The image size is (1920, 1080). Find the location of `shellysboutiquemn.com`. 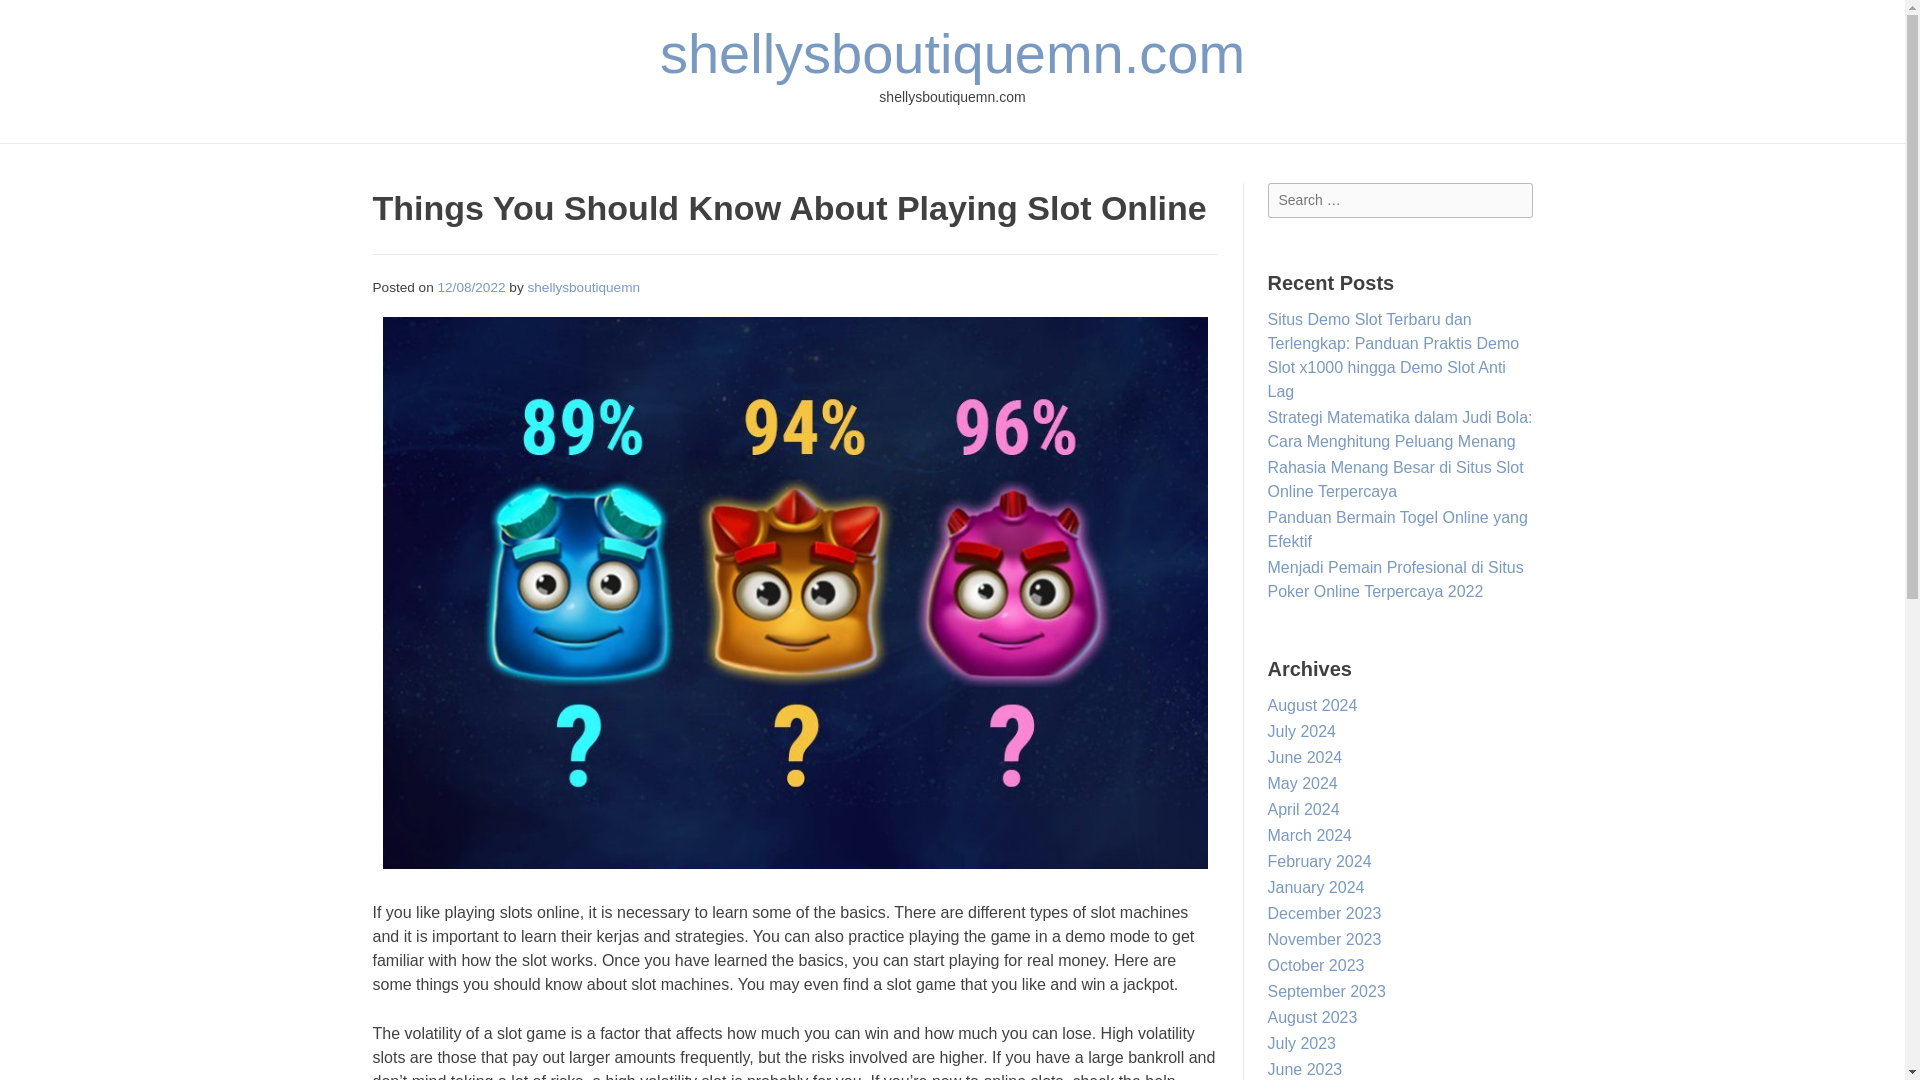

shellysboutiquemn.com is located at coordinates (952, 53).